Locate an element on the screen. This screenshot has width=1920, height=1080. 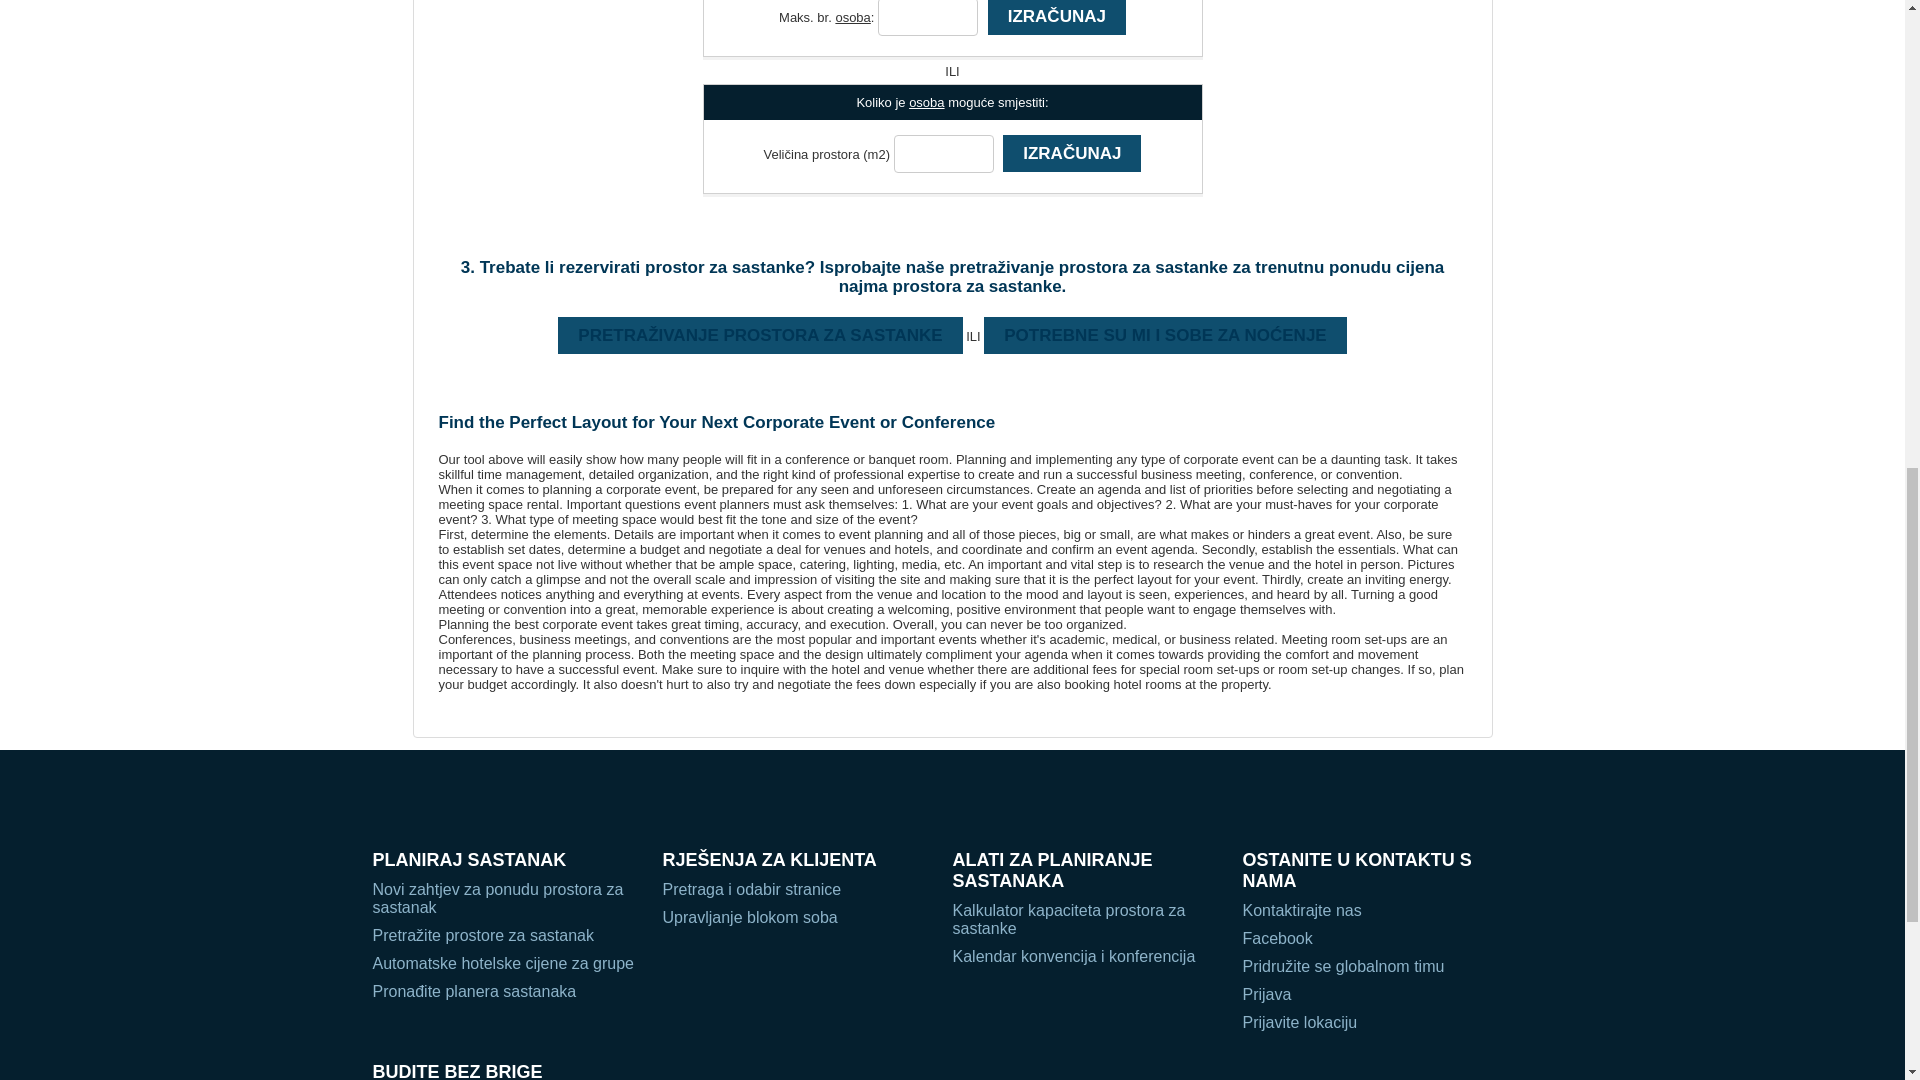
Prijava is located at coordinates (1377, 995).